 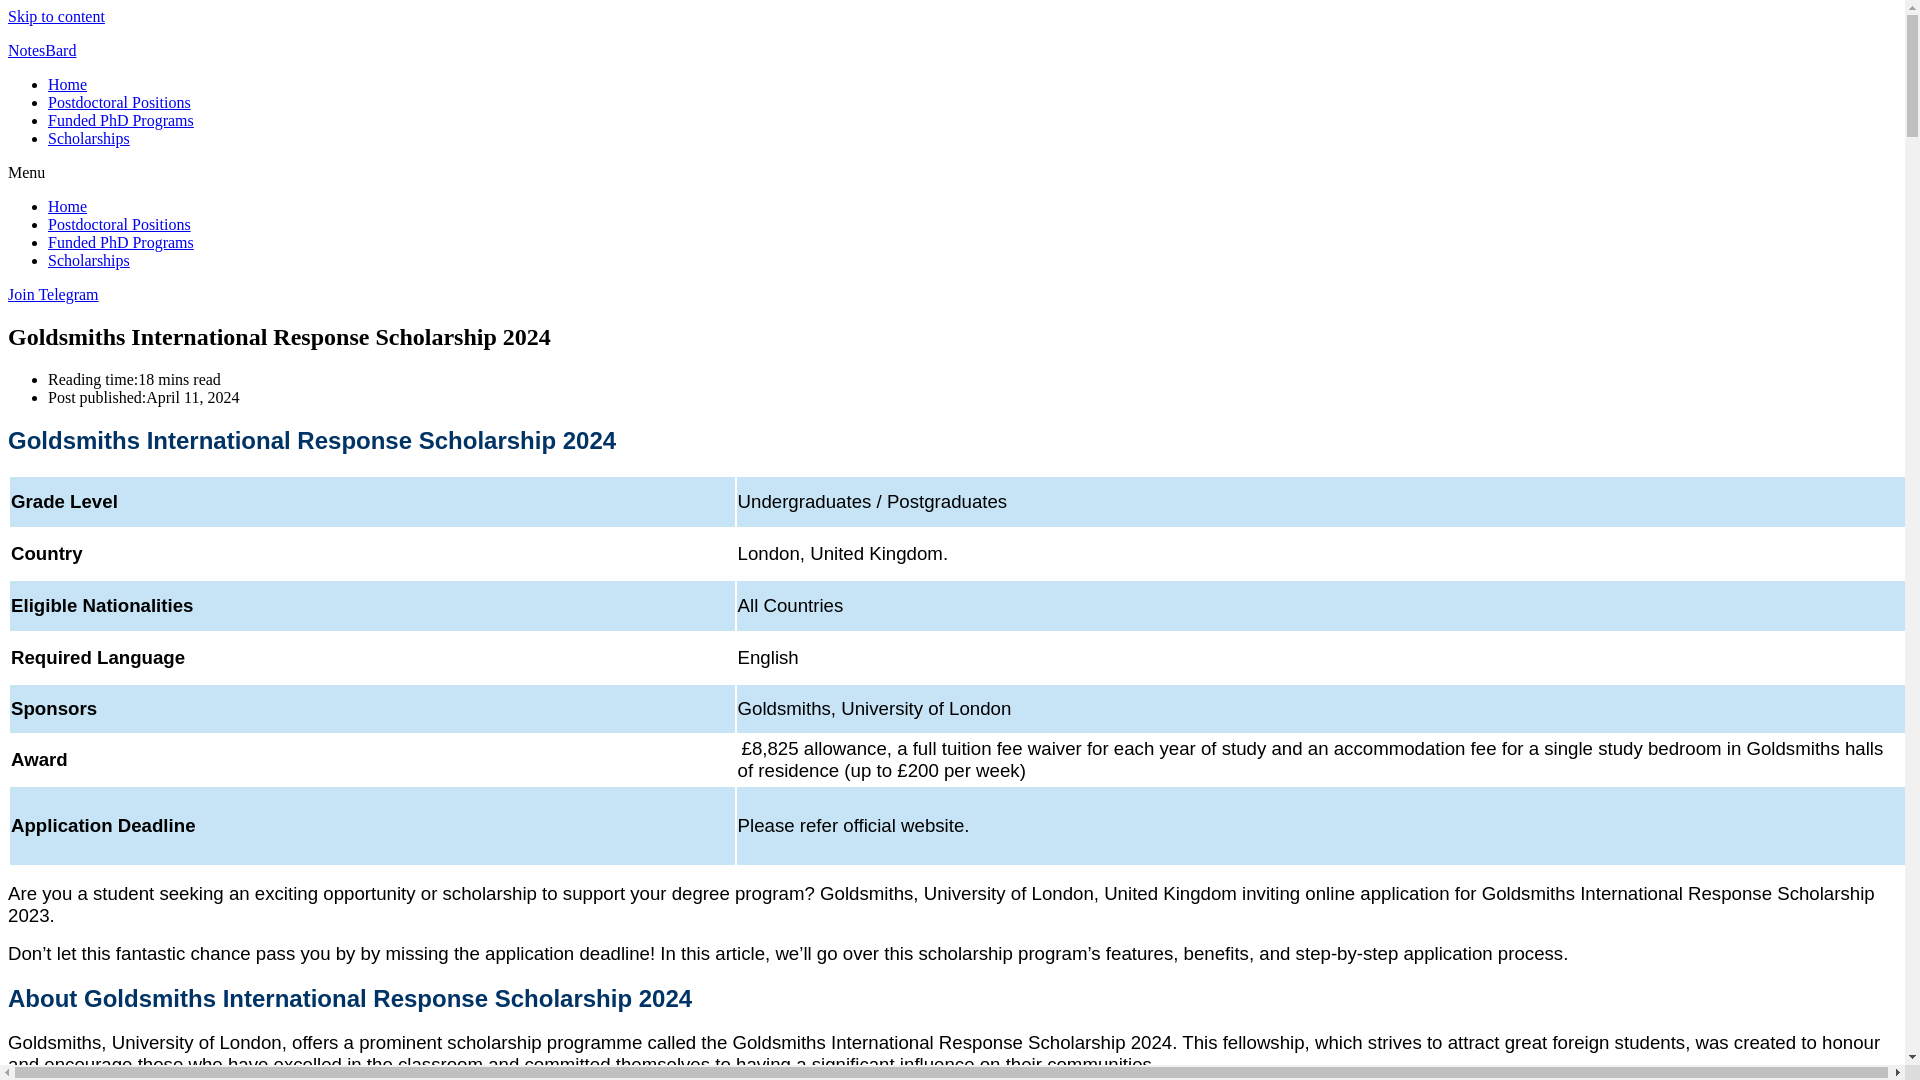 What do you see at coordinates (56, 16) in the screenshot?
I see `Skip to content` at bounding box center [56, 16].